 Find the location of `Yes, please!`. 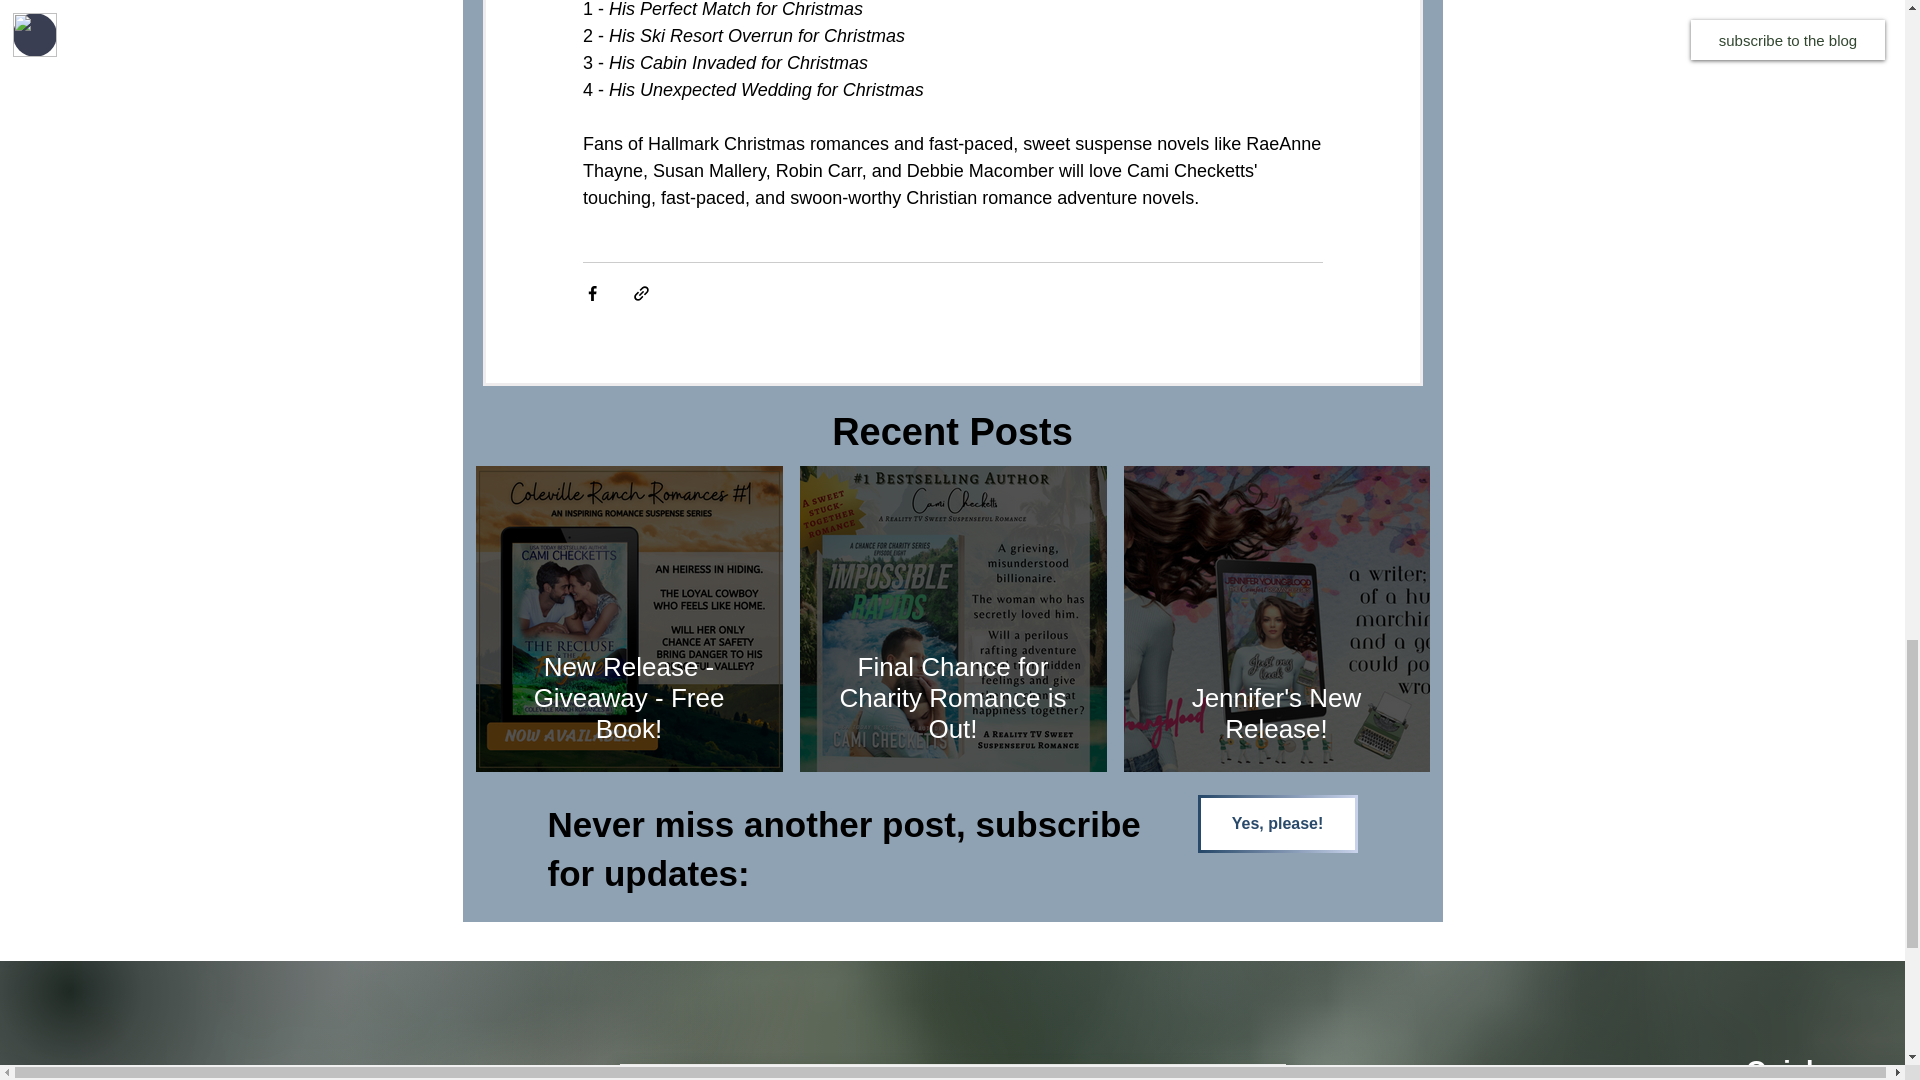

Yes, please! is located at coordinates (1278, 824).